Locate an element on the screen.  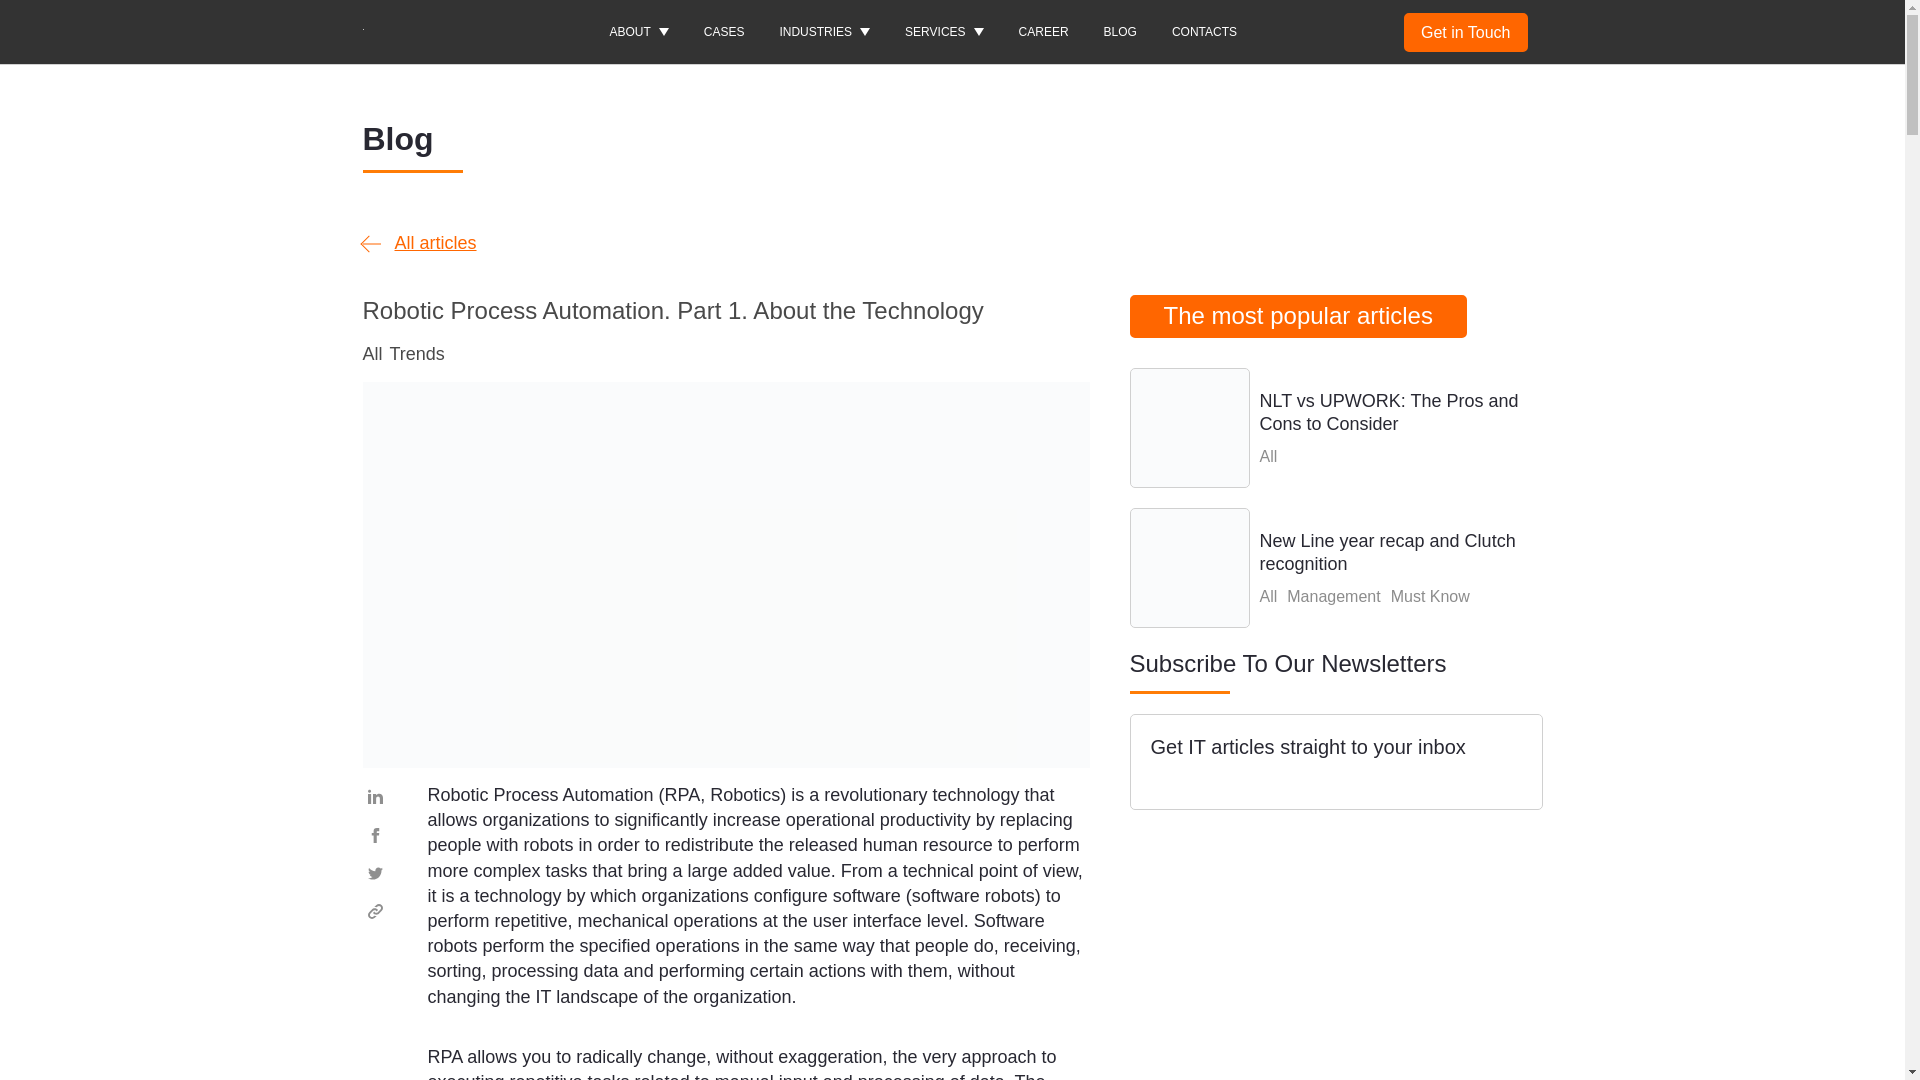
SERVICES is located at coordinates (944, 32).